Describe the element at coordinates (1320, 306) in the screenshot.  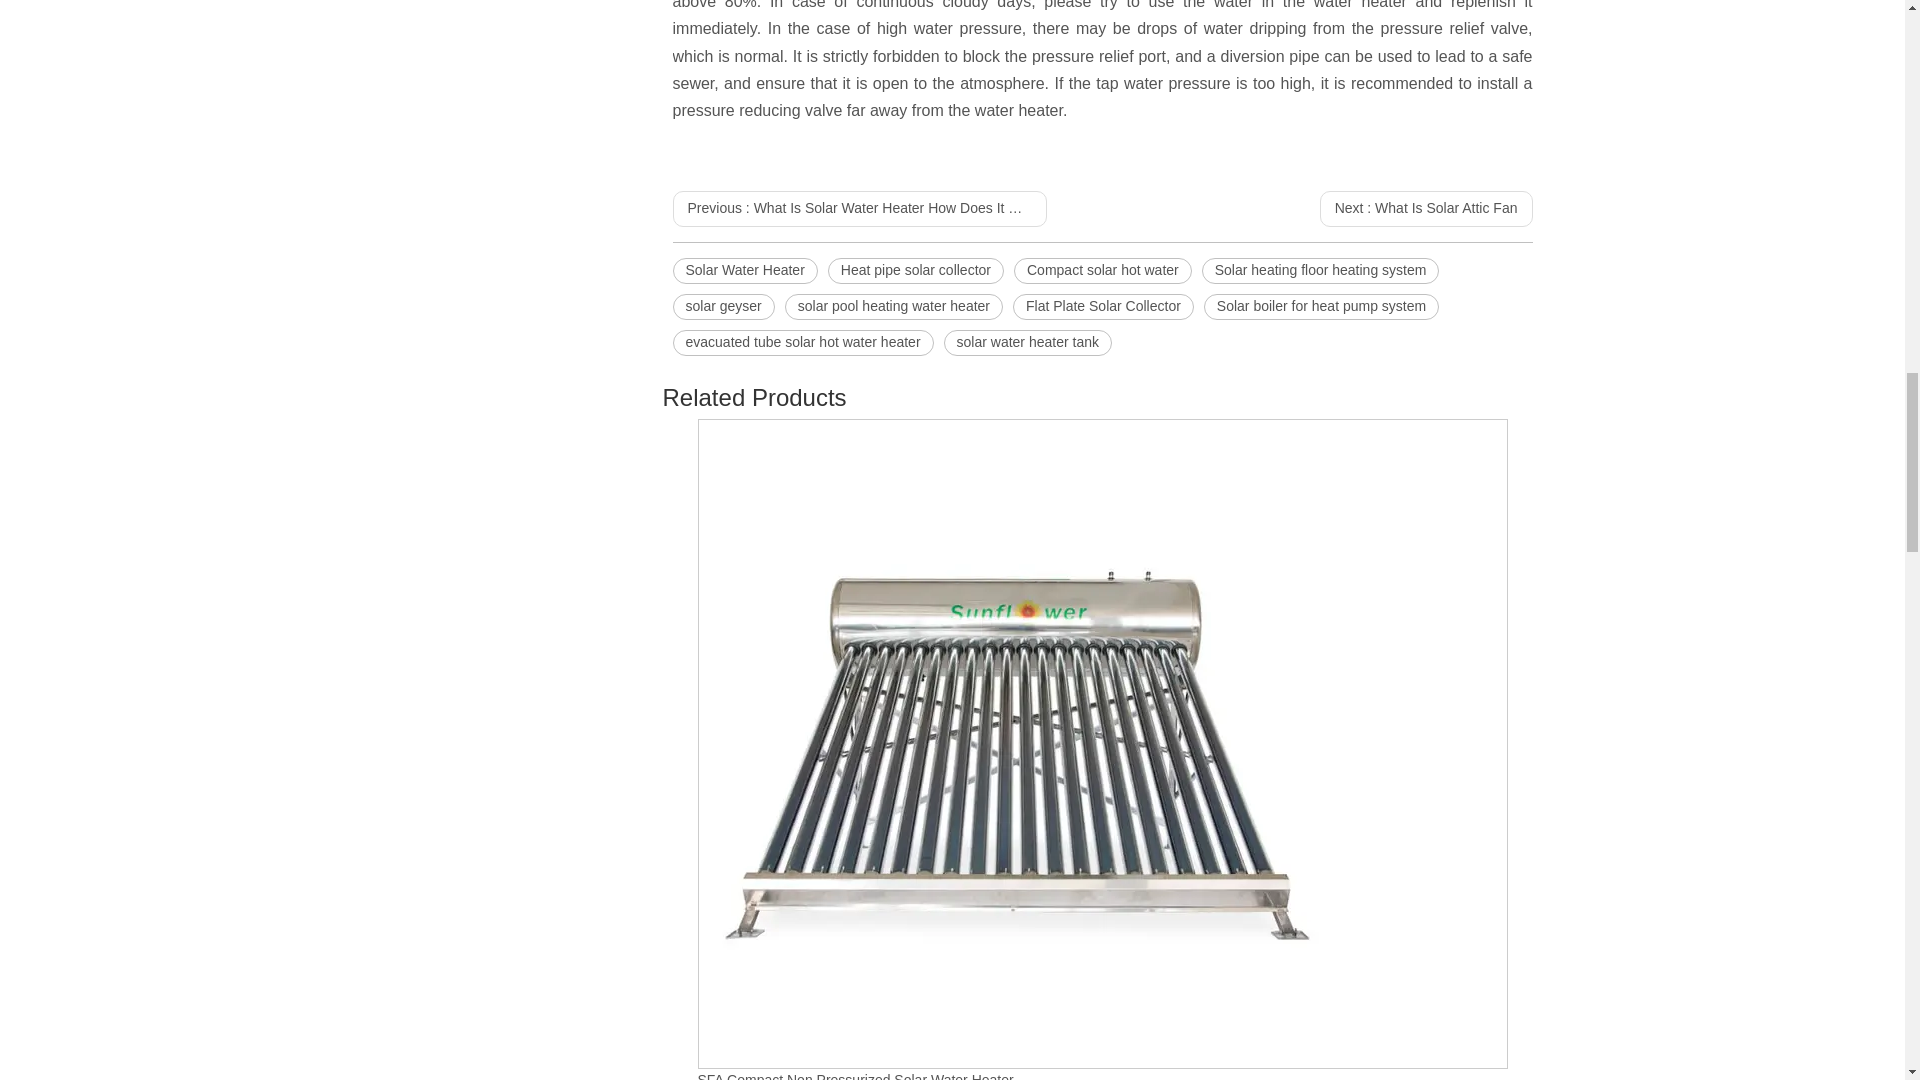
I see `Solar boiler for heat pump system` at that location.